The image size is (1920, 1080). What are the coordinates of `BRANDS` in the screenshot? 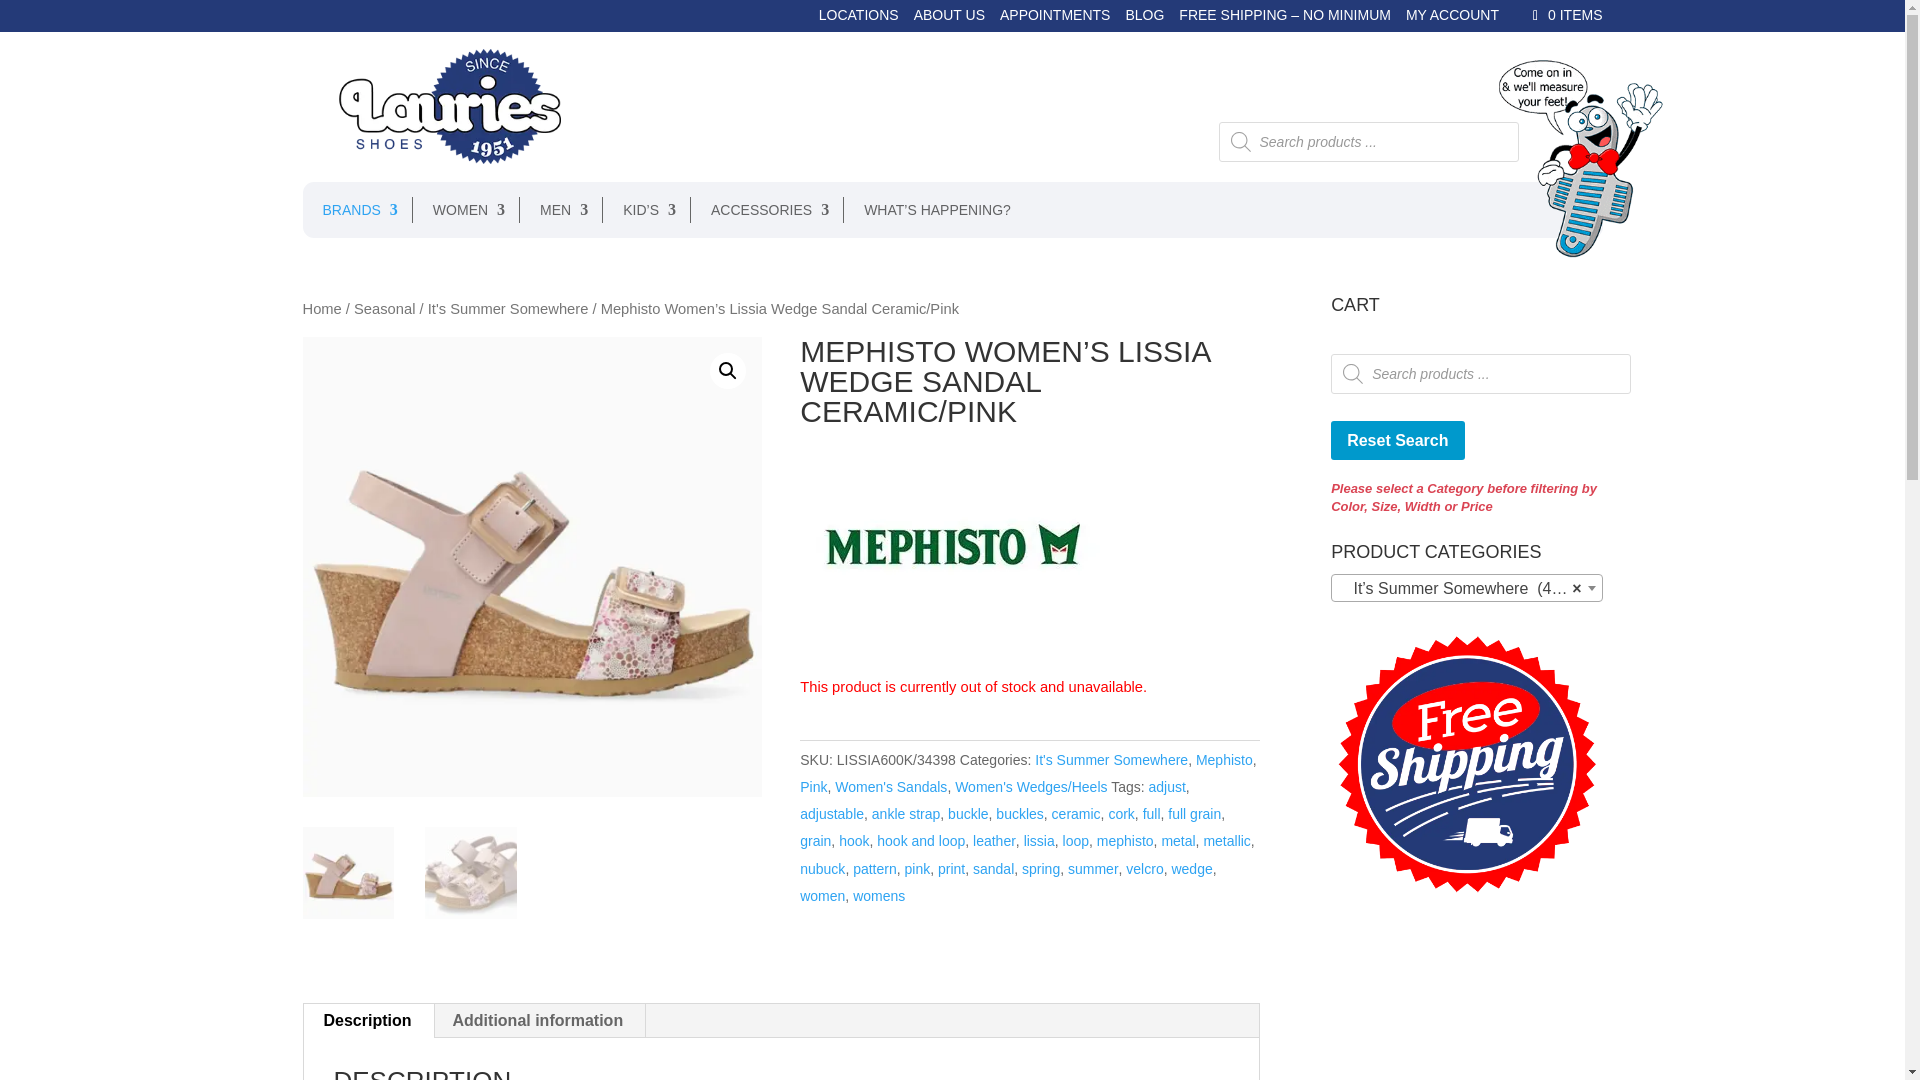 It's located at (350, 208).